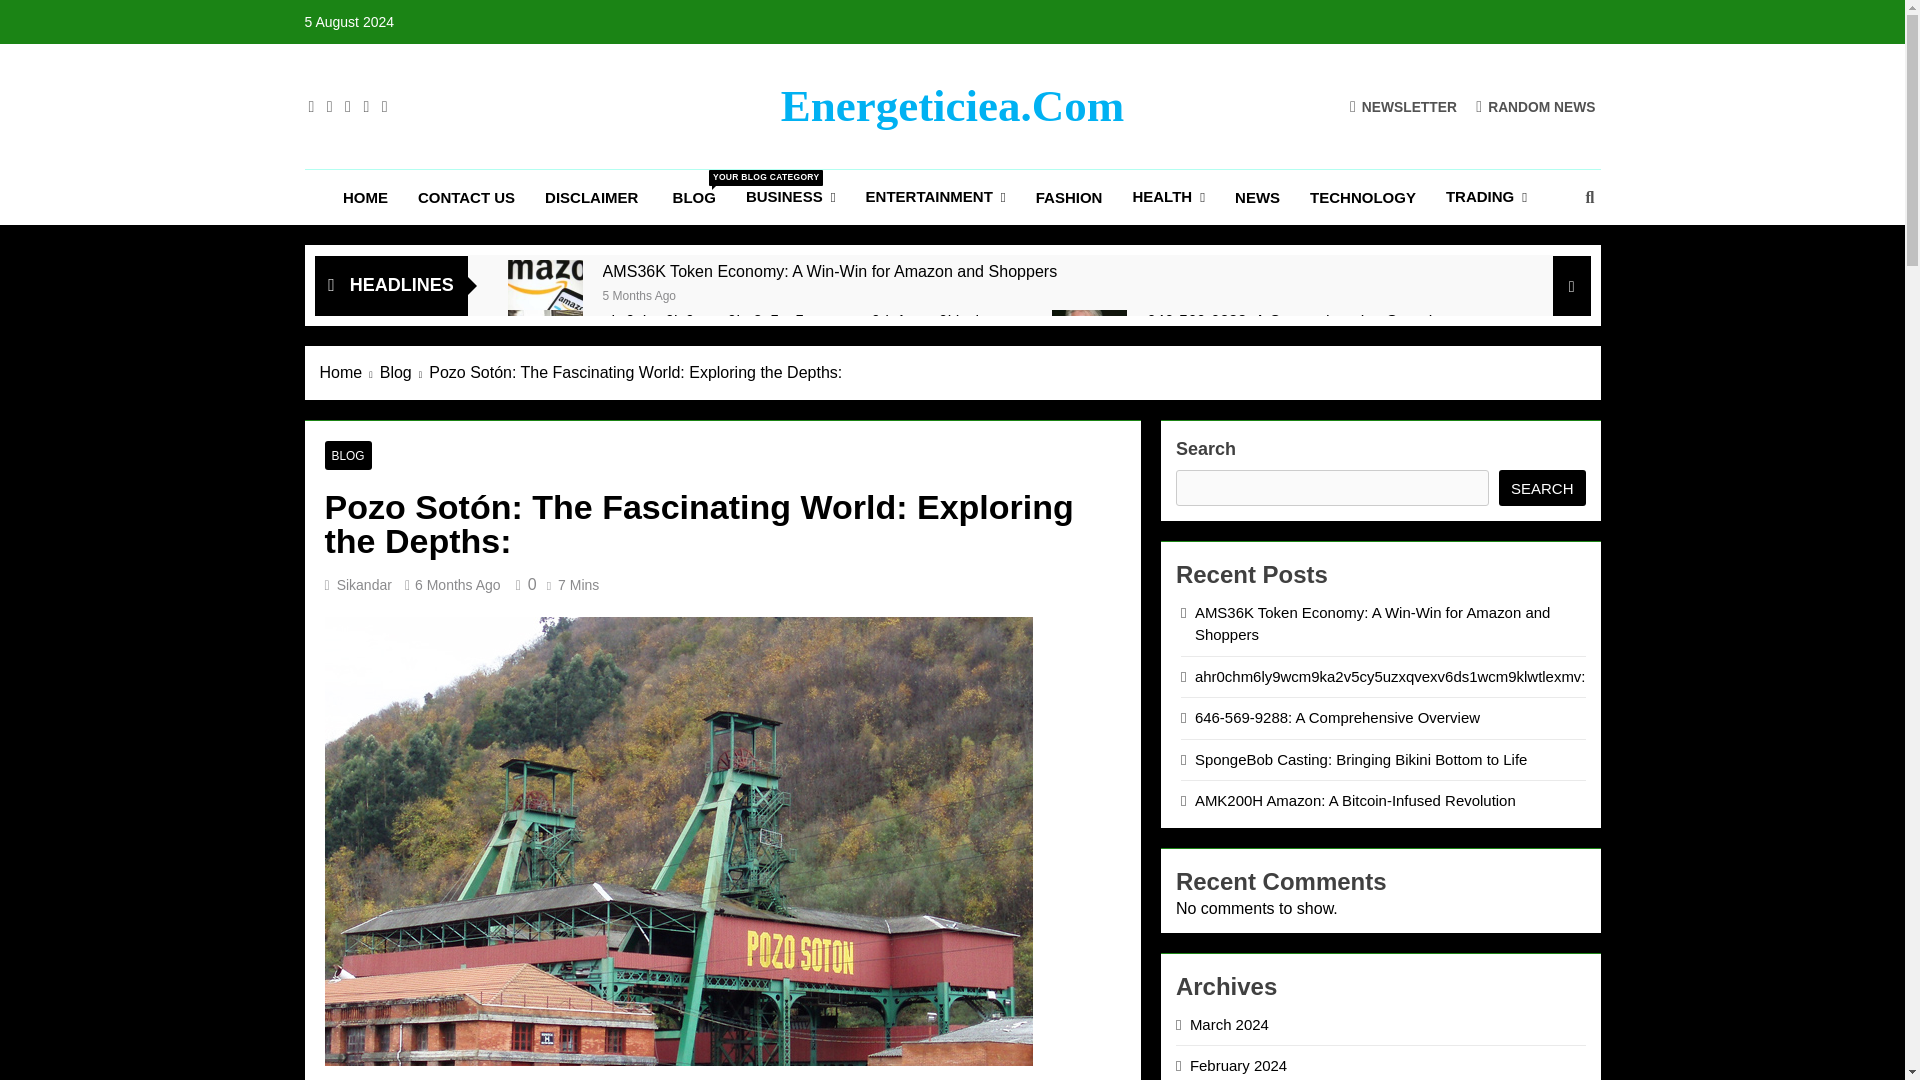  What do you see at coordinates (546, 297) in the screenshot?
I see `AMS36K Token Economy: A Win-Win for Amazon and Shoppers` at bounding box center [546, 297].